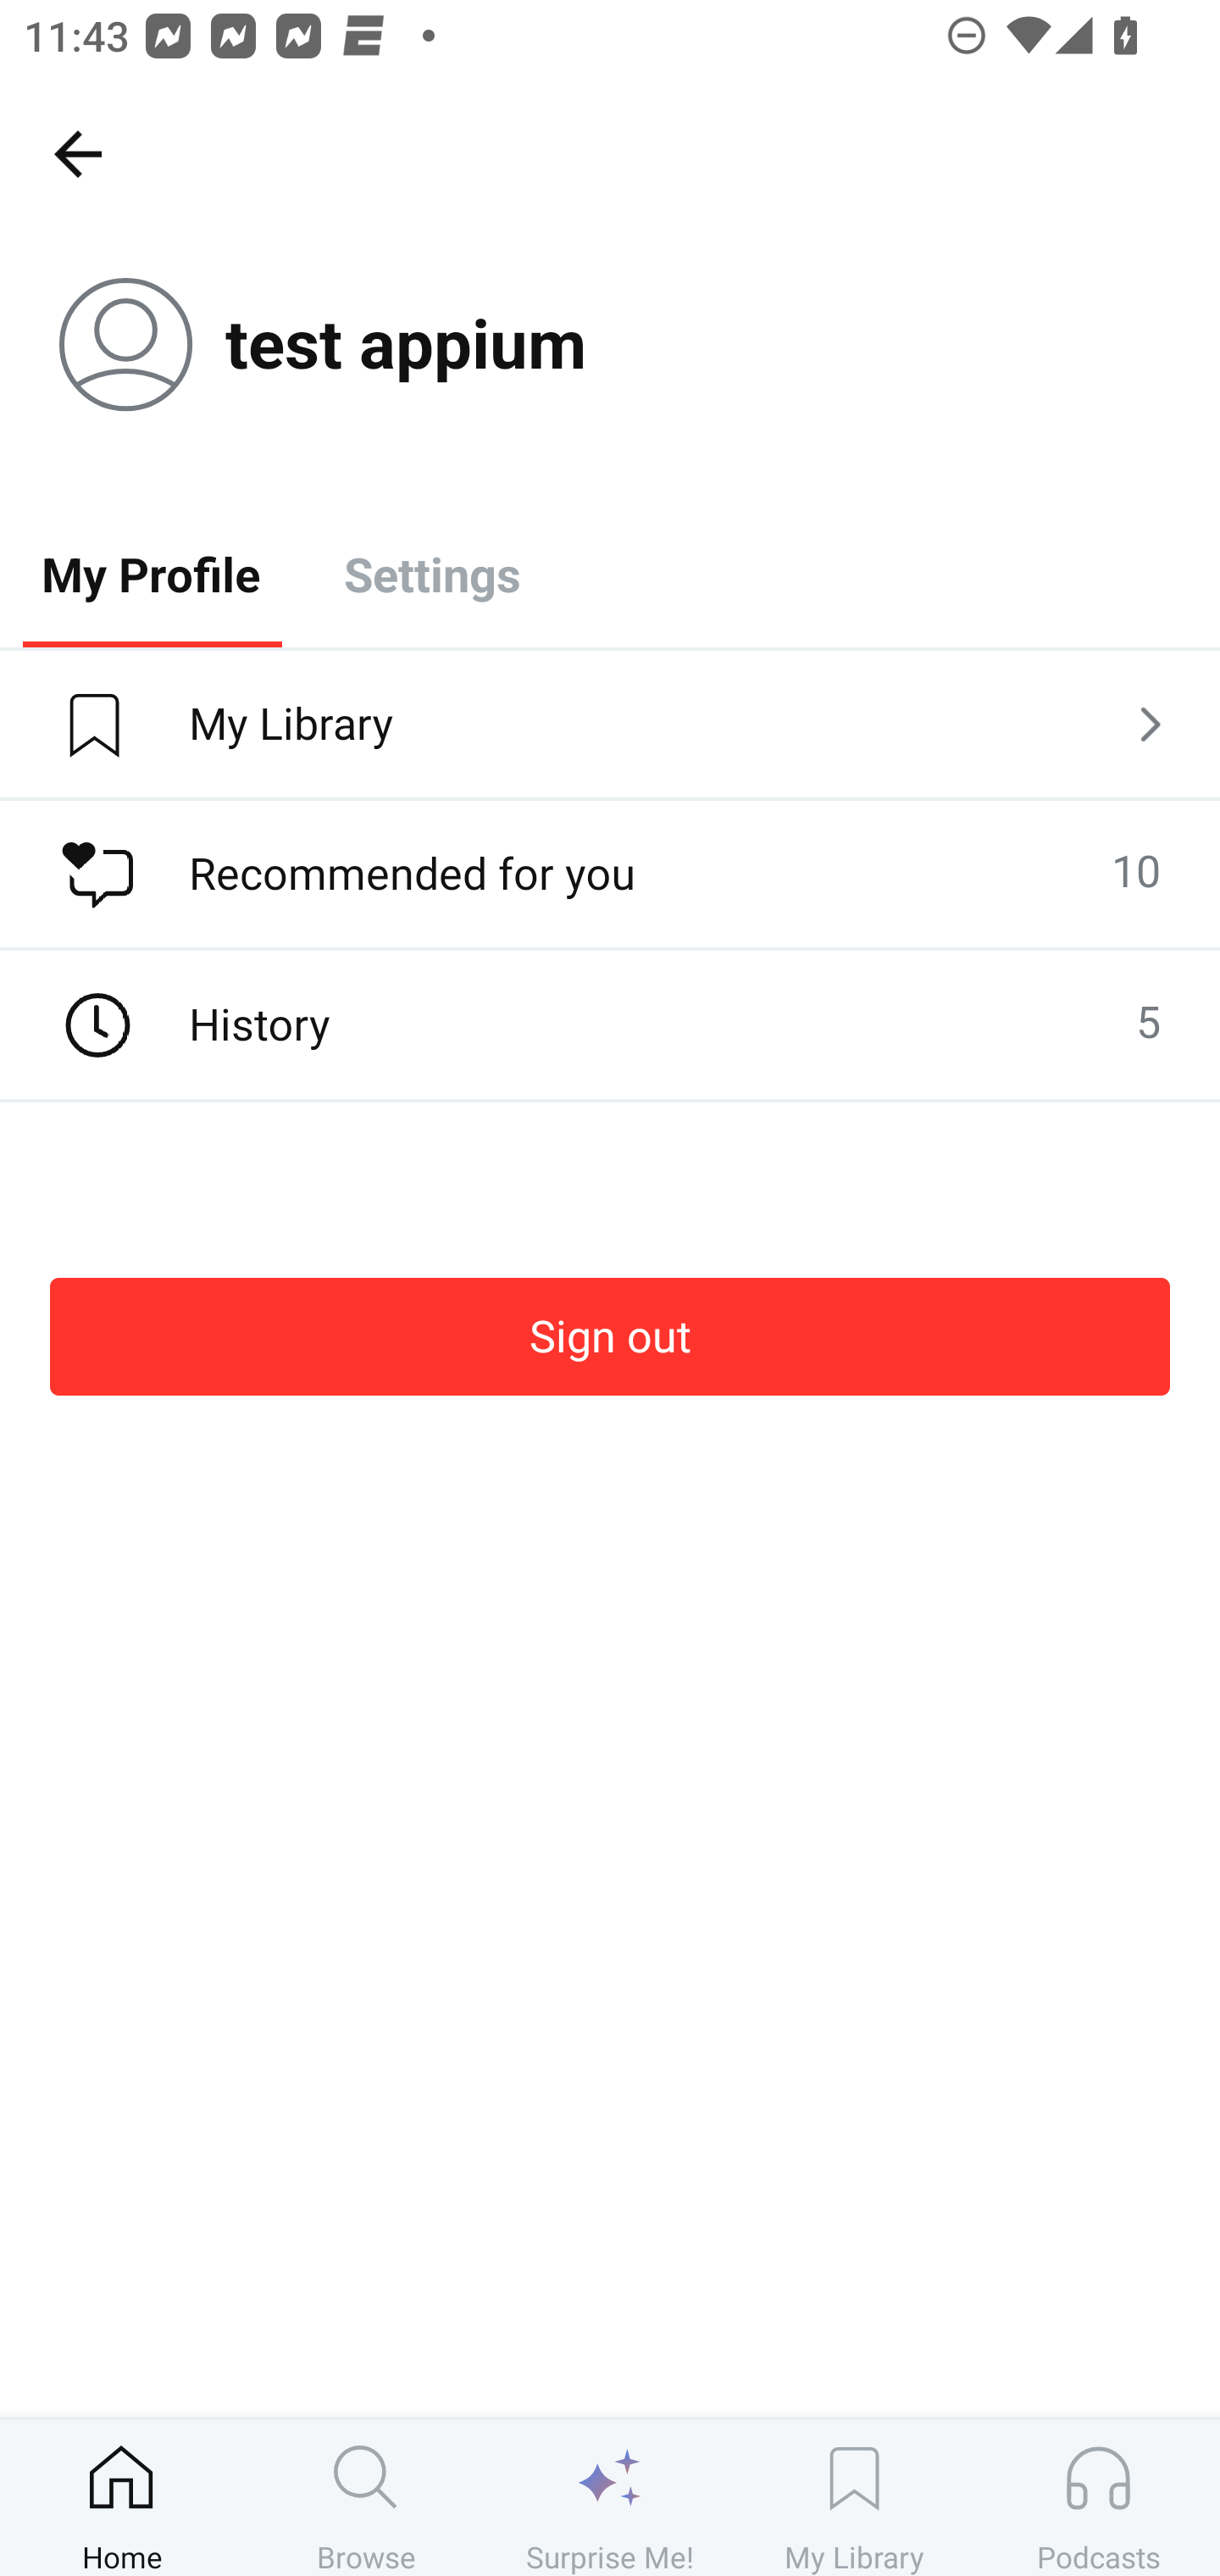 Image resolution: width=1220 pixels, height=2576 pixels. I want to click on Browse, so click(366, 2497).